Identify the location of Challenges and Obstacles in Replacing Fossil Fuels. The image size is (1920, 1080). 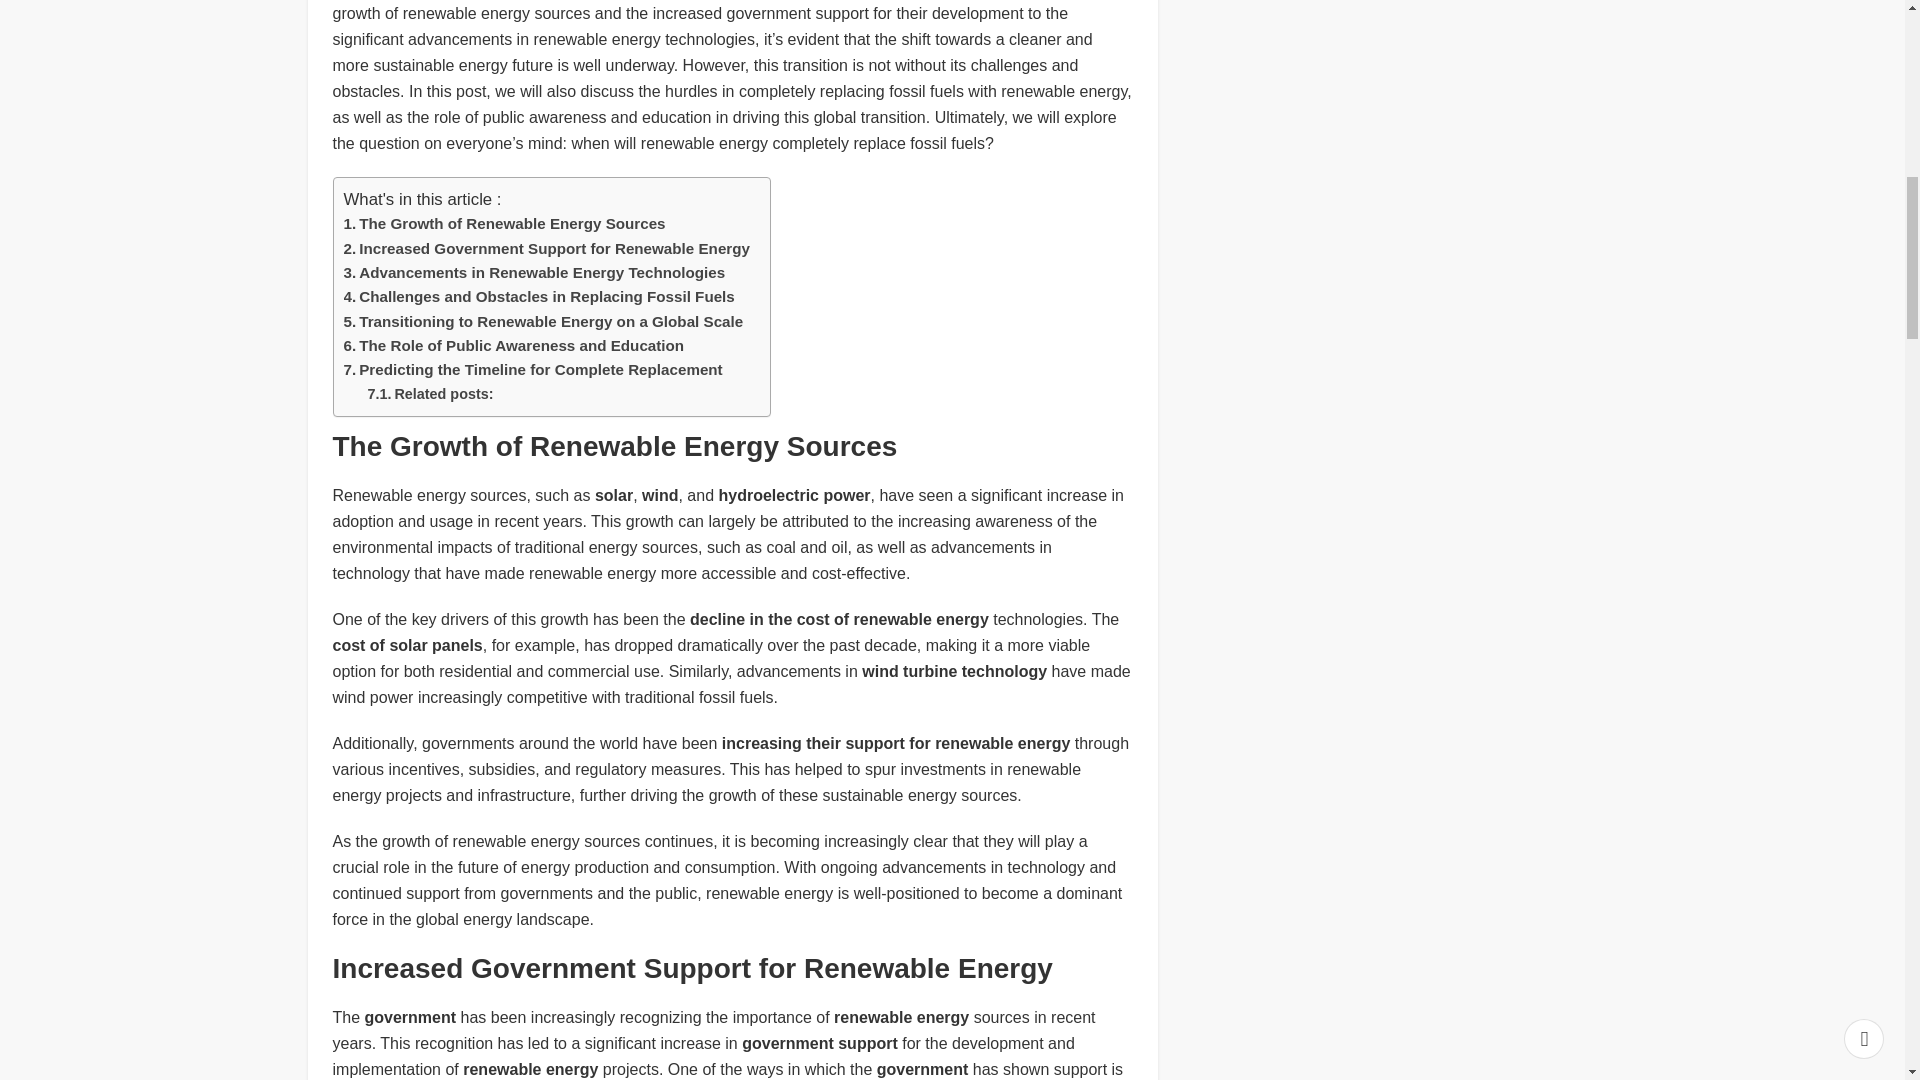
(539, 296).